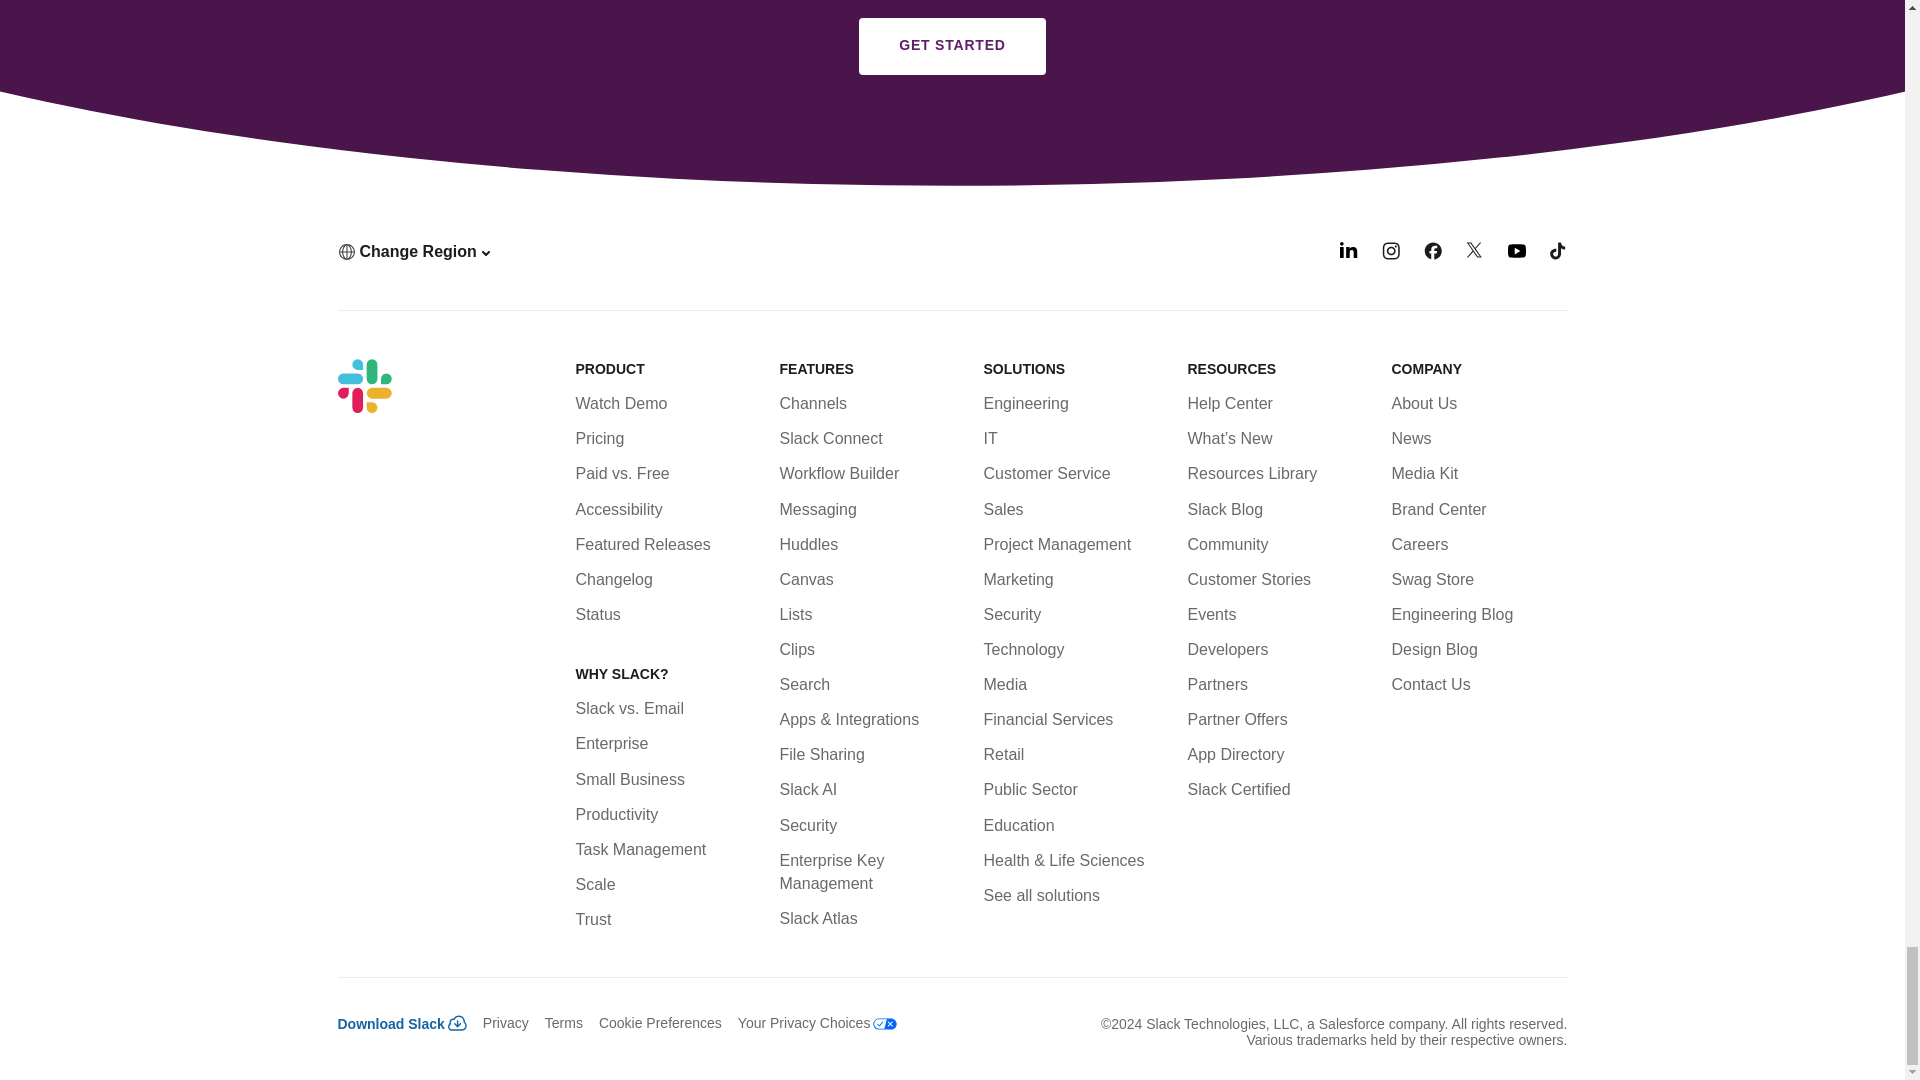  I want to click on TikTok, so click(1558, 254).